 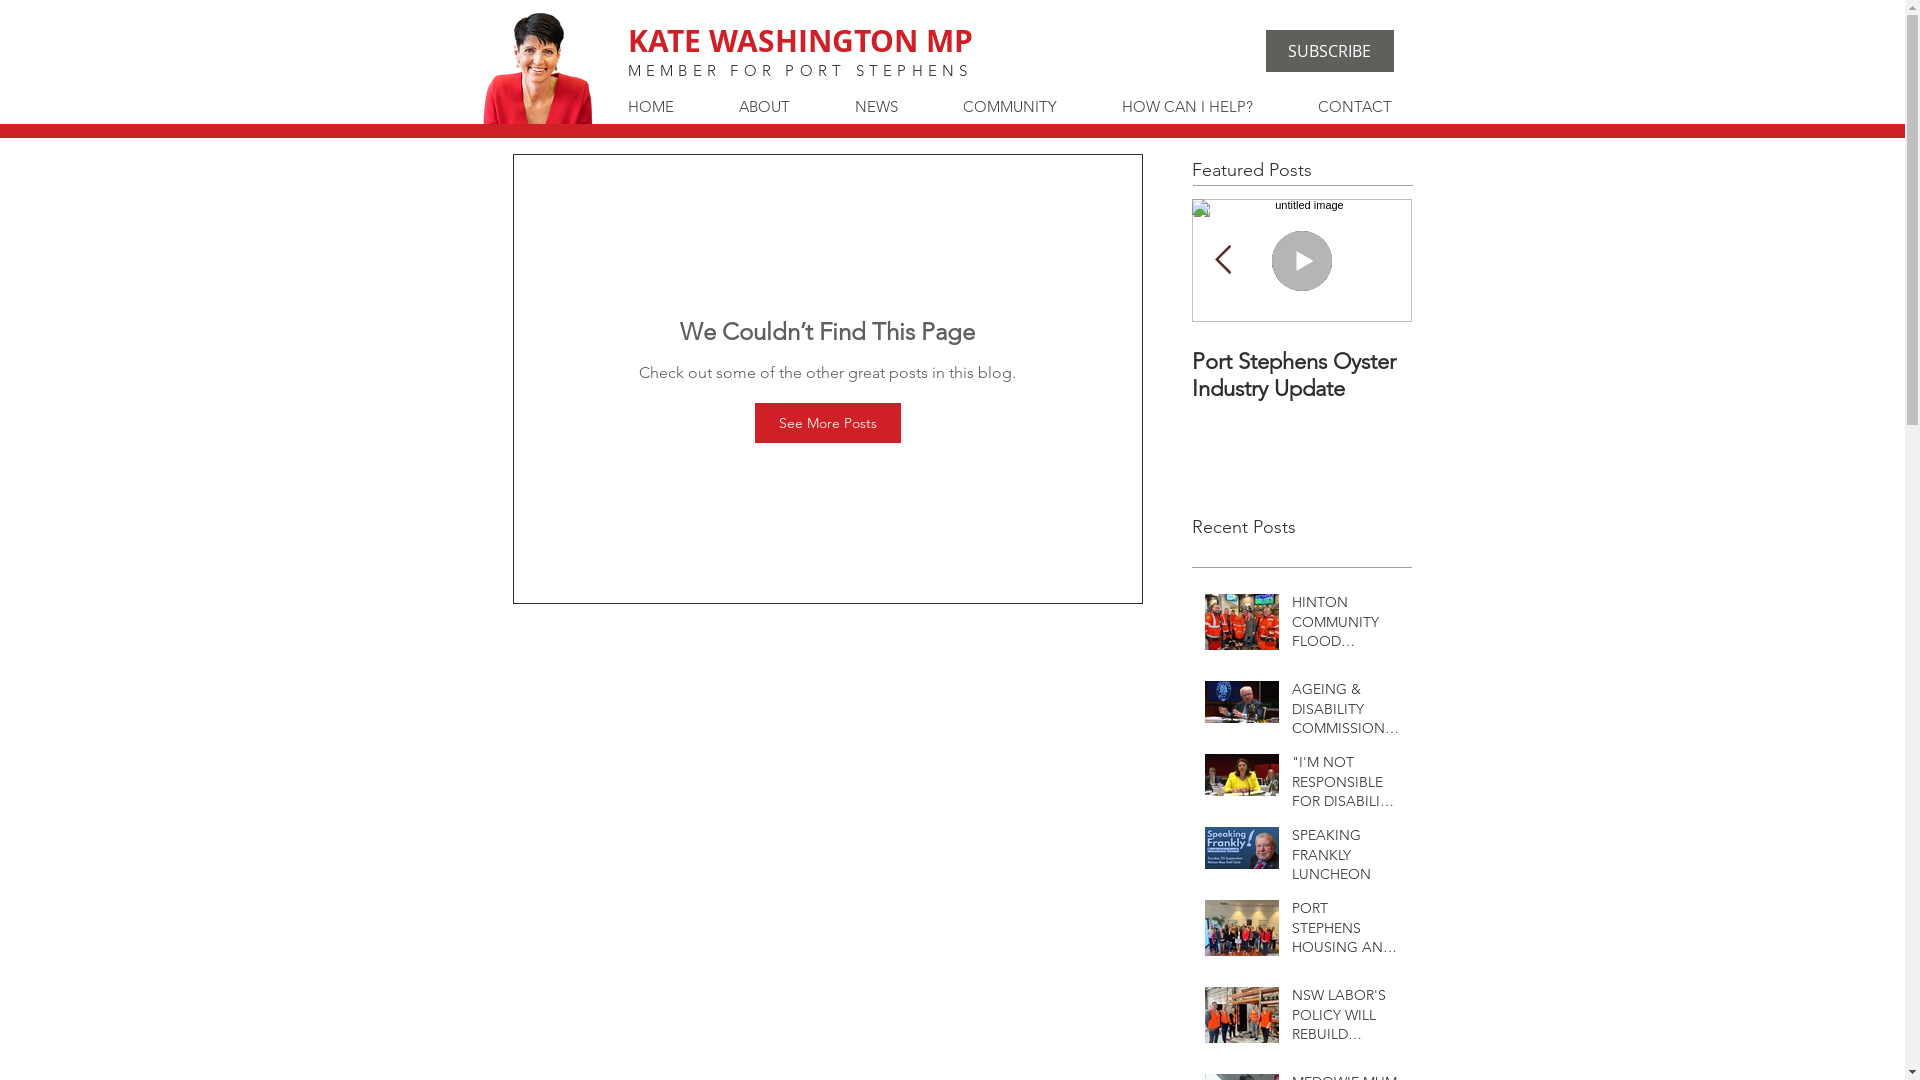 I want to click on HINTON COMMUNITY FLOOD MEETING: TONIGHT, so click(x=1346, y=626).